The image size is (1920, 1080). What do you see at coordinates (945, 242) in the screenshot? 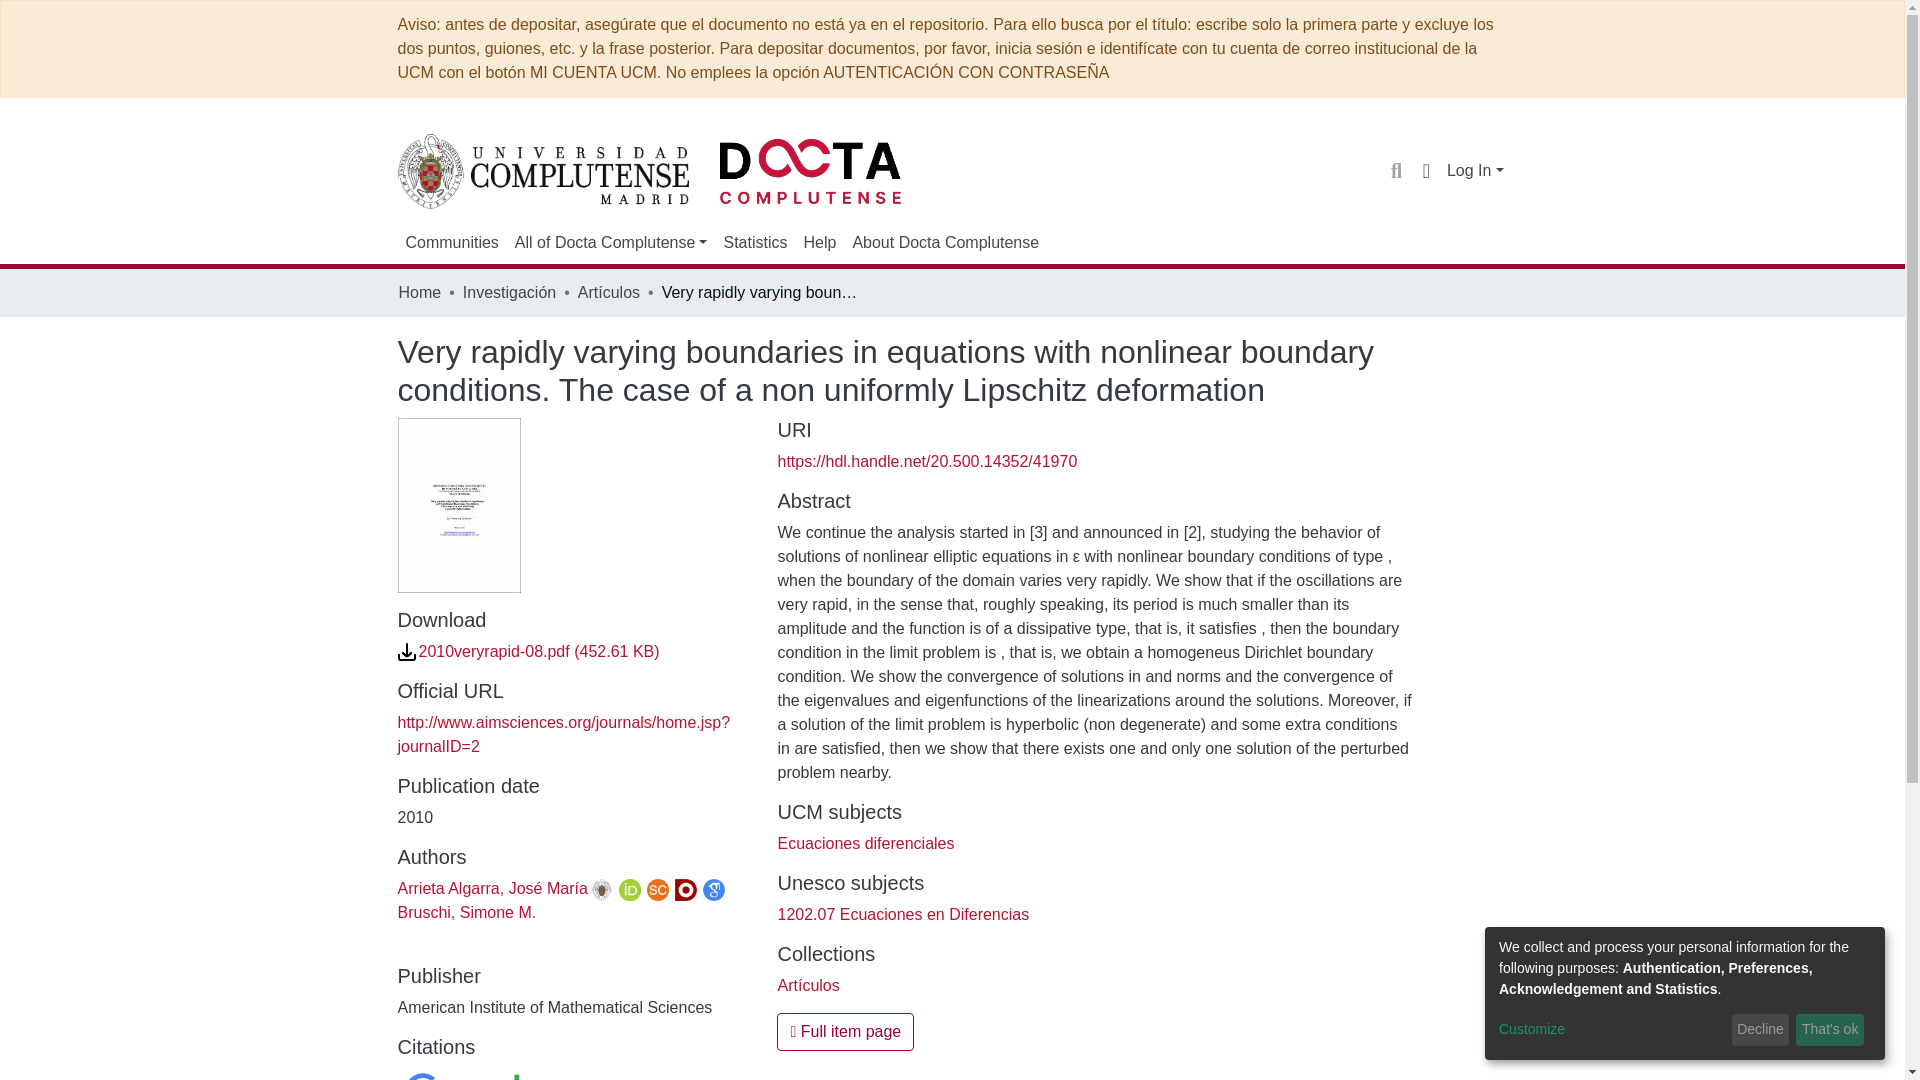
I see `About Docta Complutense` at bounding box center [945, 242].